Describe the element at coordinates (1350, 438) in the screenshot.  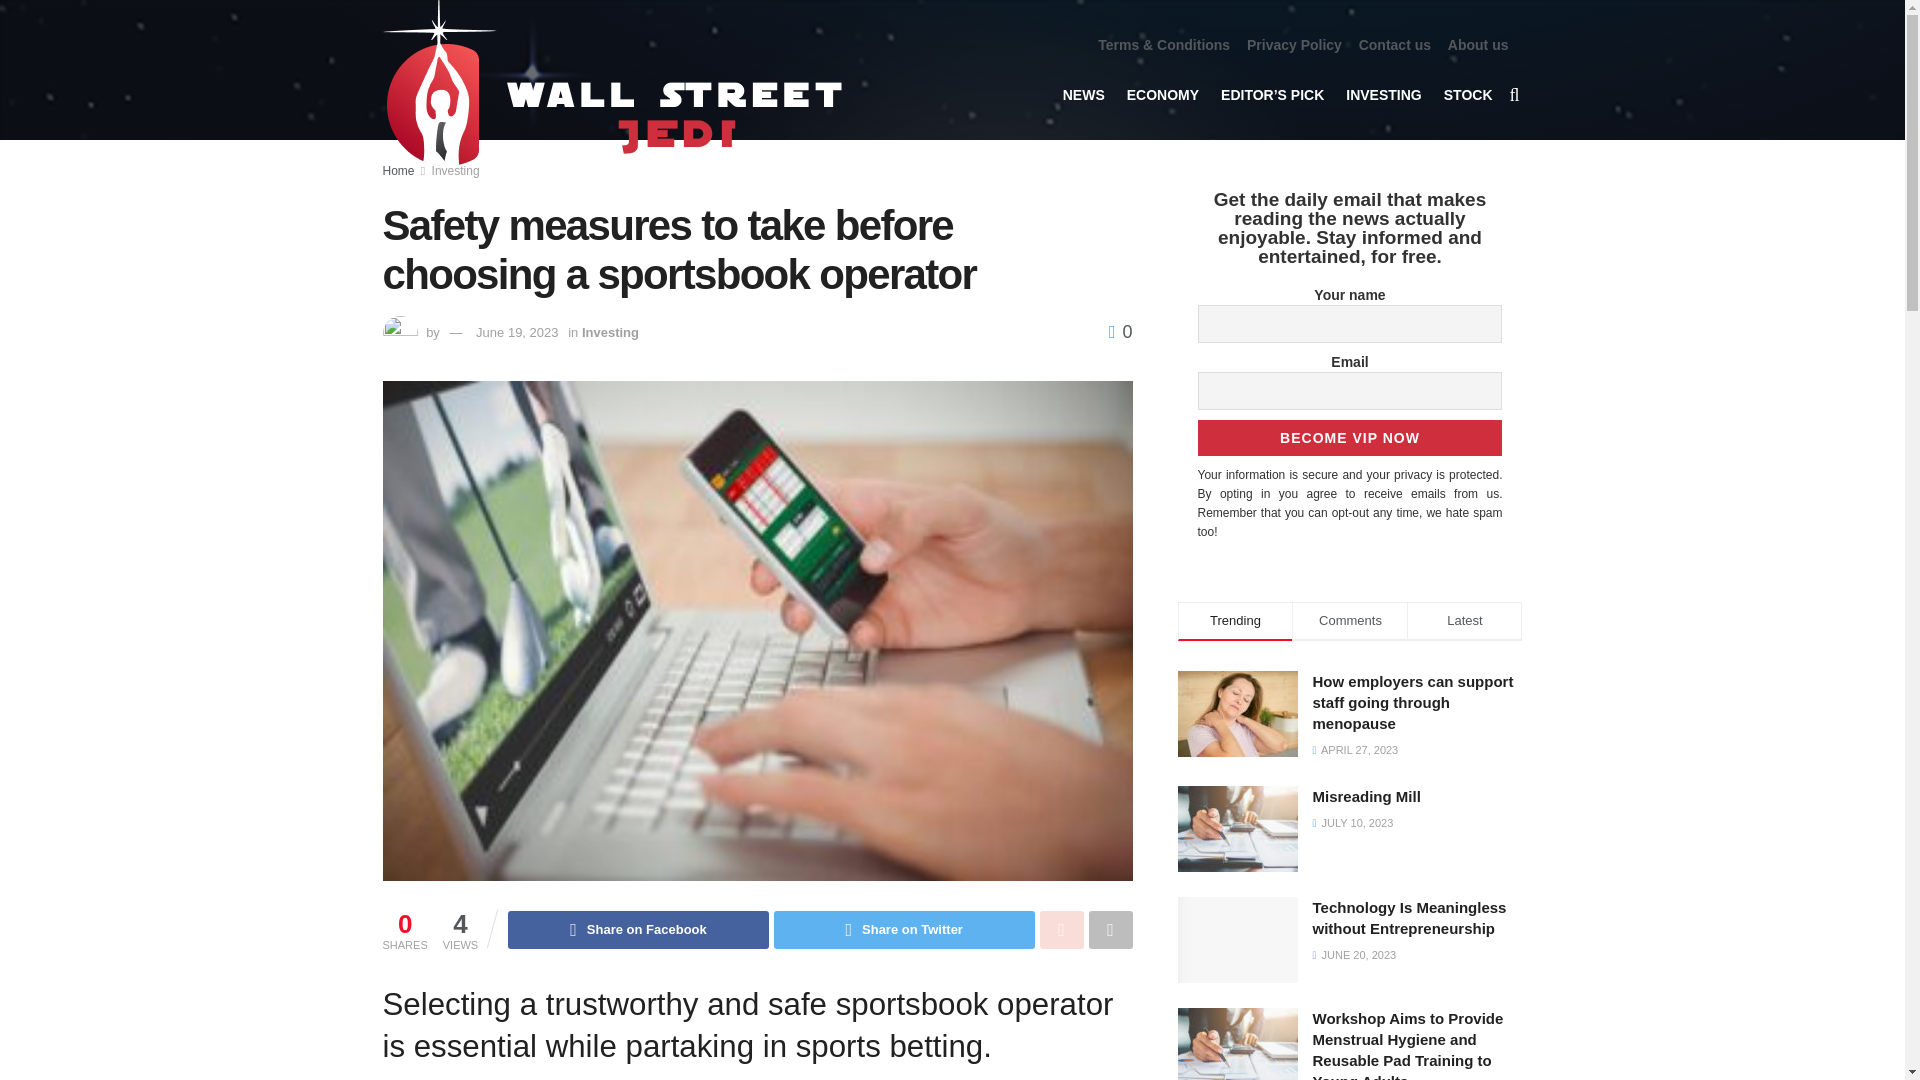
I see `Become VIP Now` at that location.